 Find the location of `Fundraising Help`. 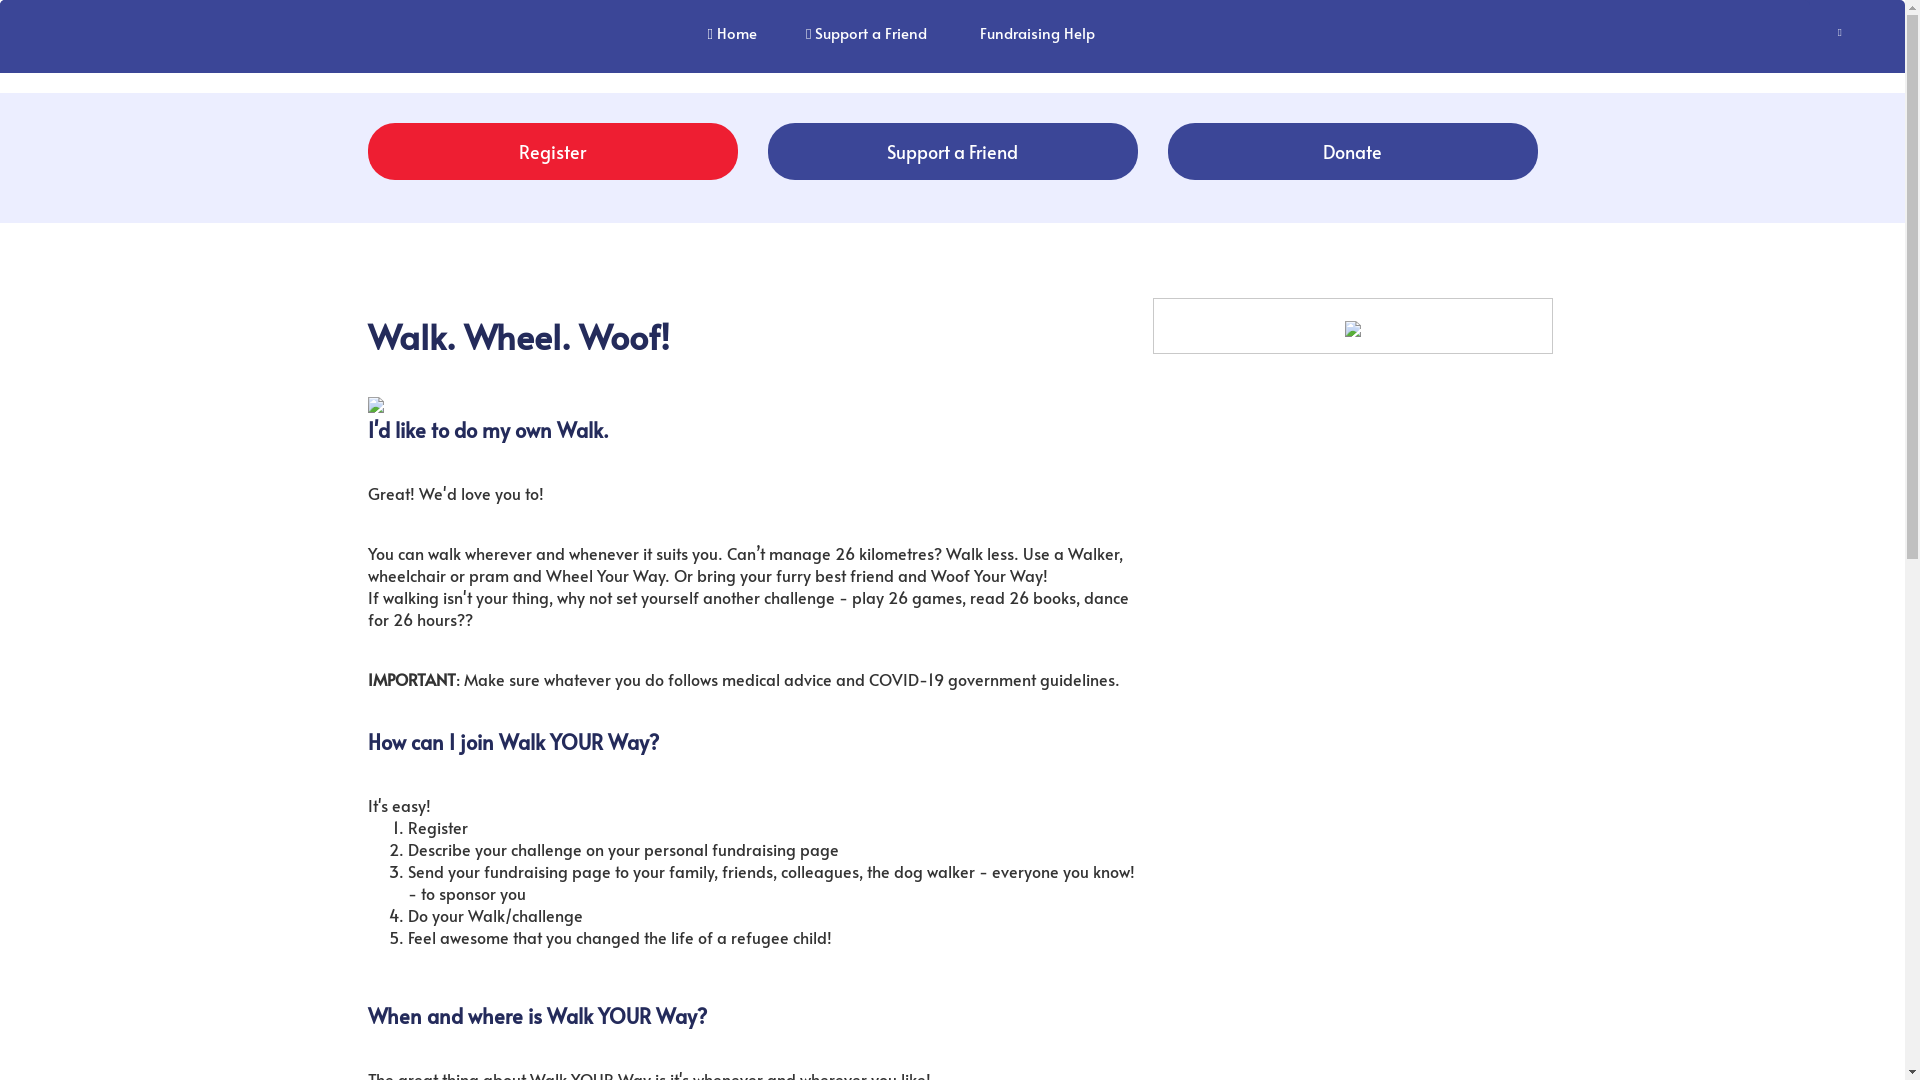

Fundraising Help is located at coordinates (1036, 32).